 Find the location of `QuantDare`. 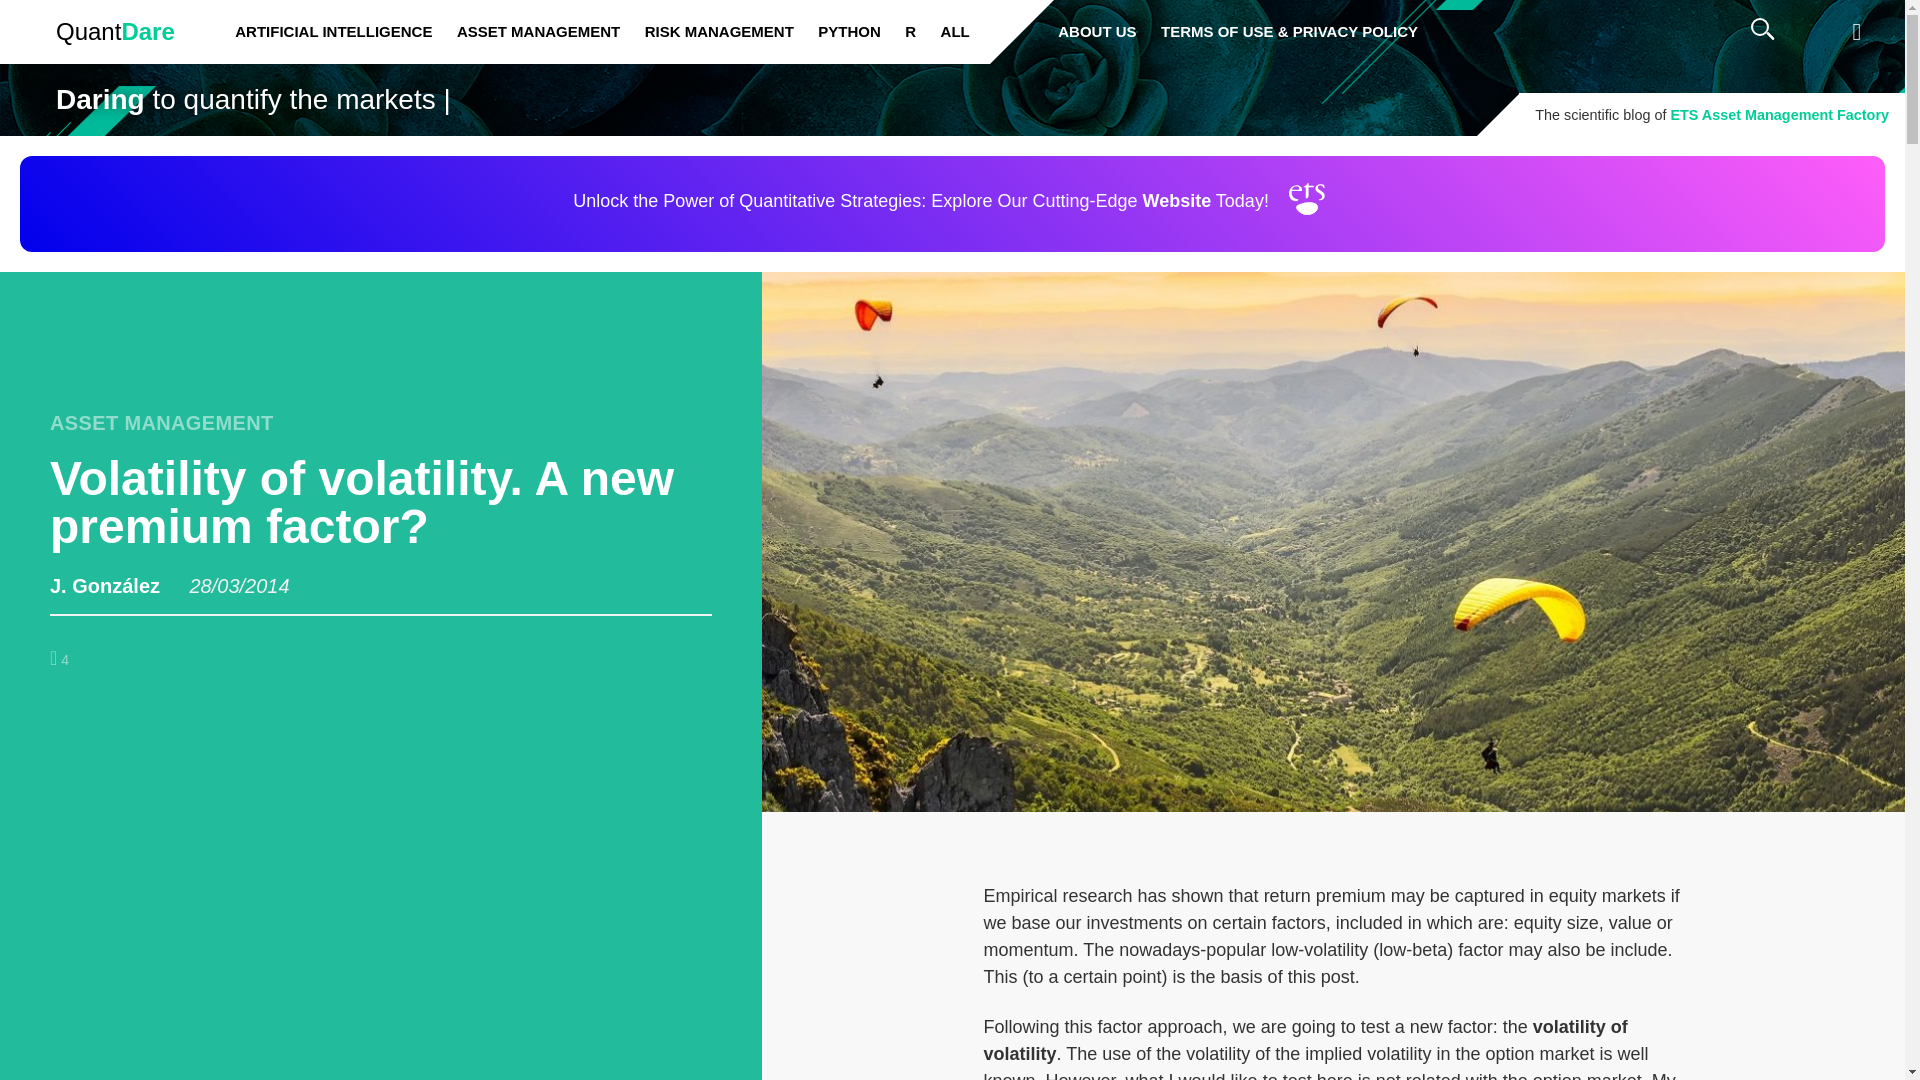

QuantDare is located at coordinates (116, 32).